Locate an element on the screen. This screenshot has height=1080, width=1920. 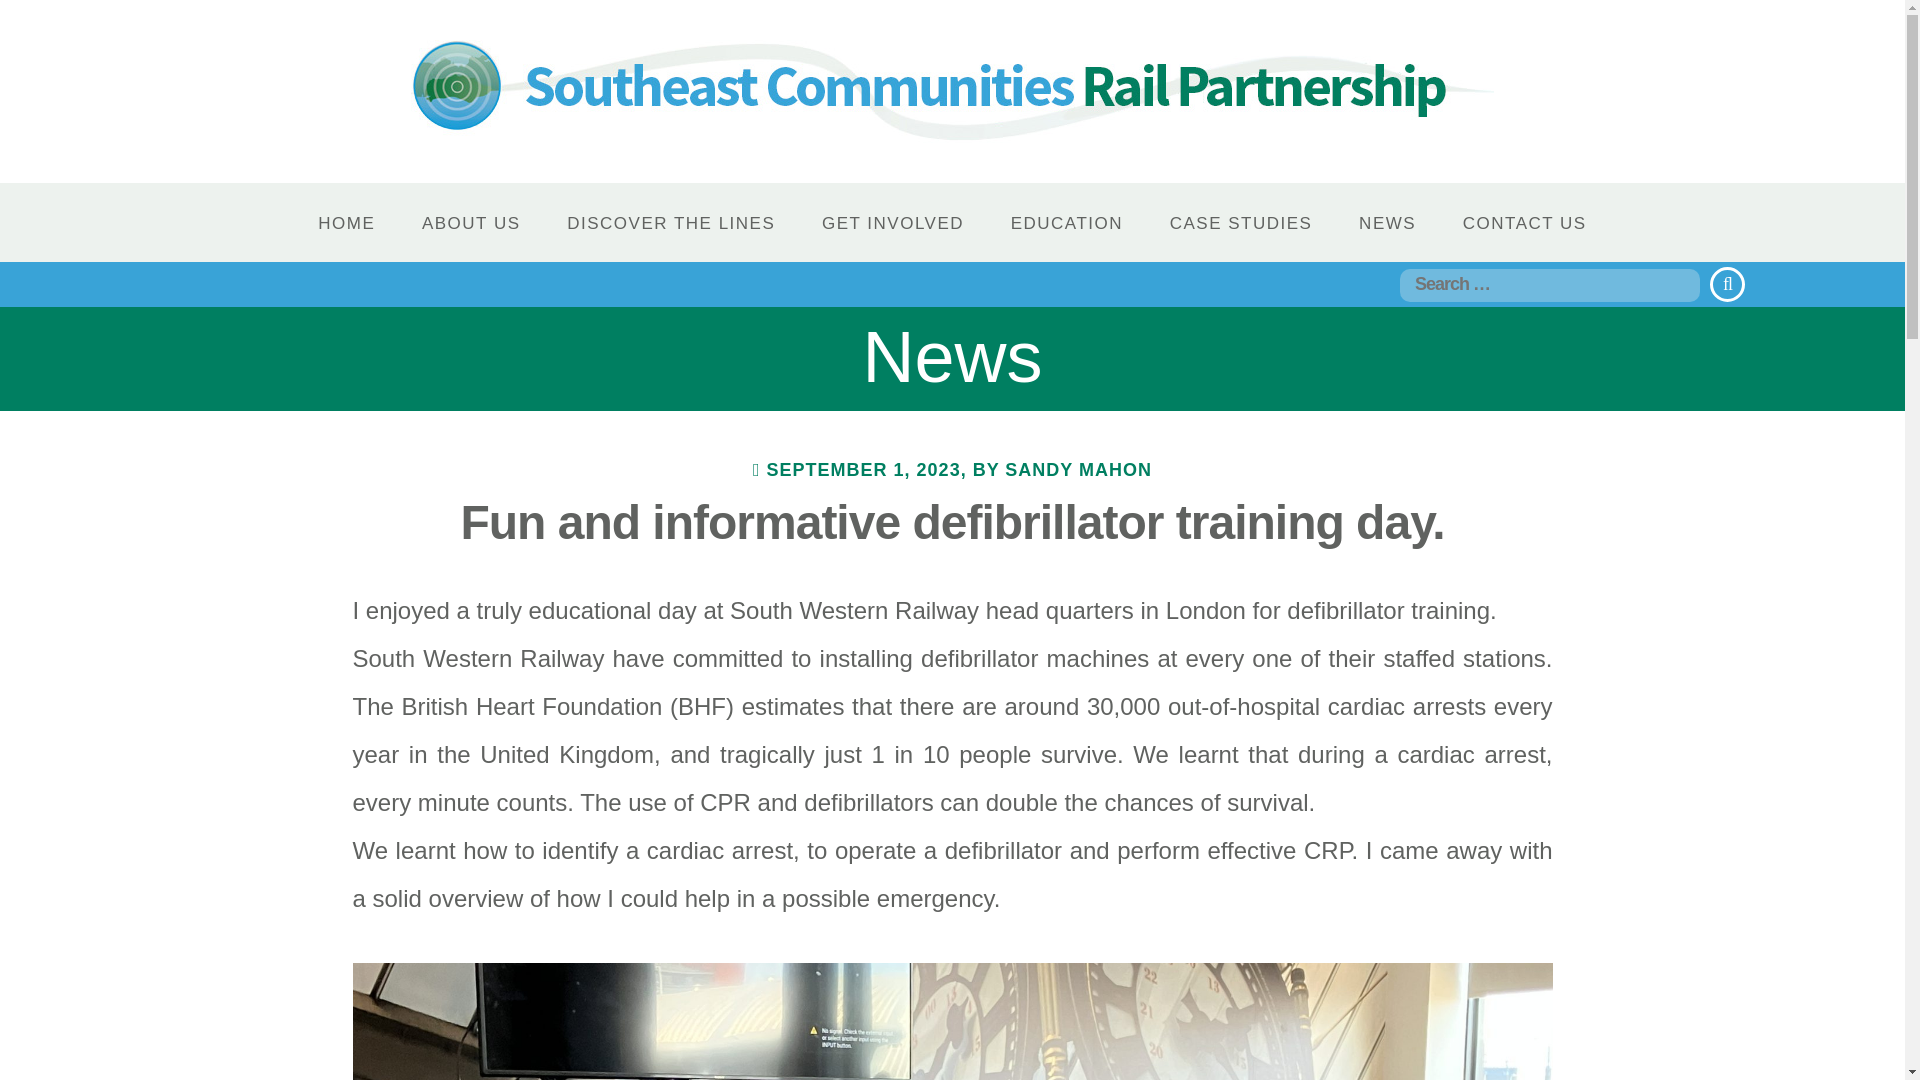
GET INVOLVED is located at coordinates (892, 223).